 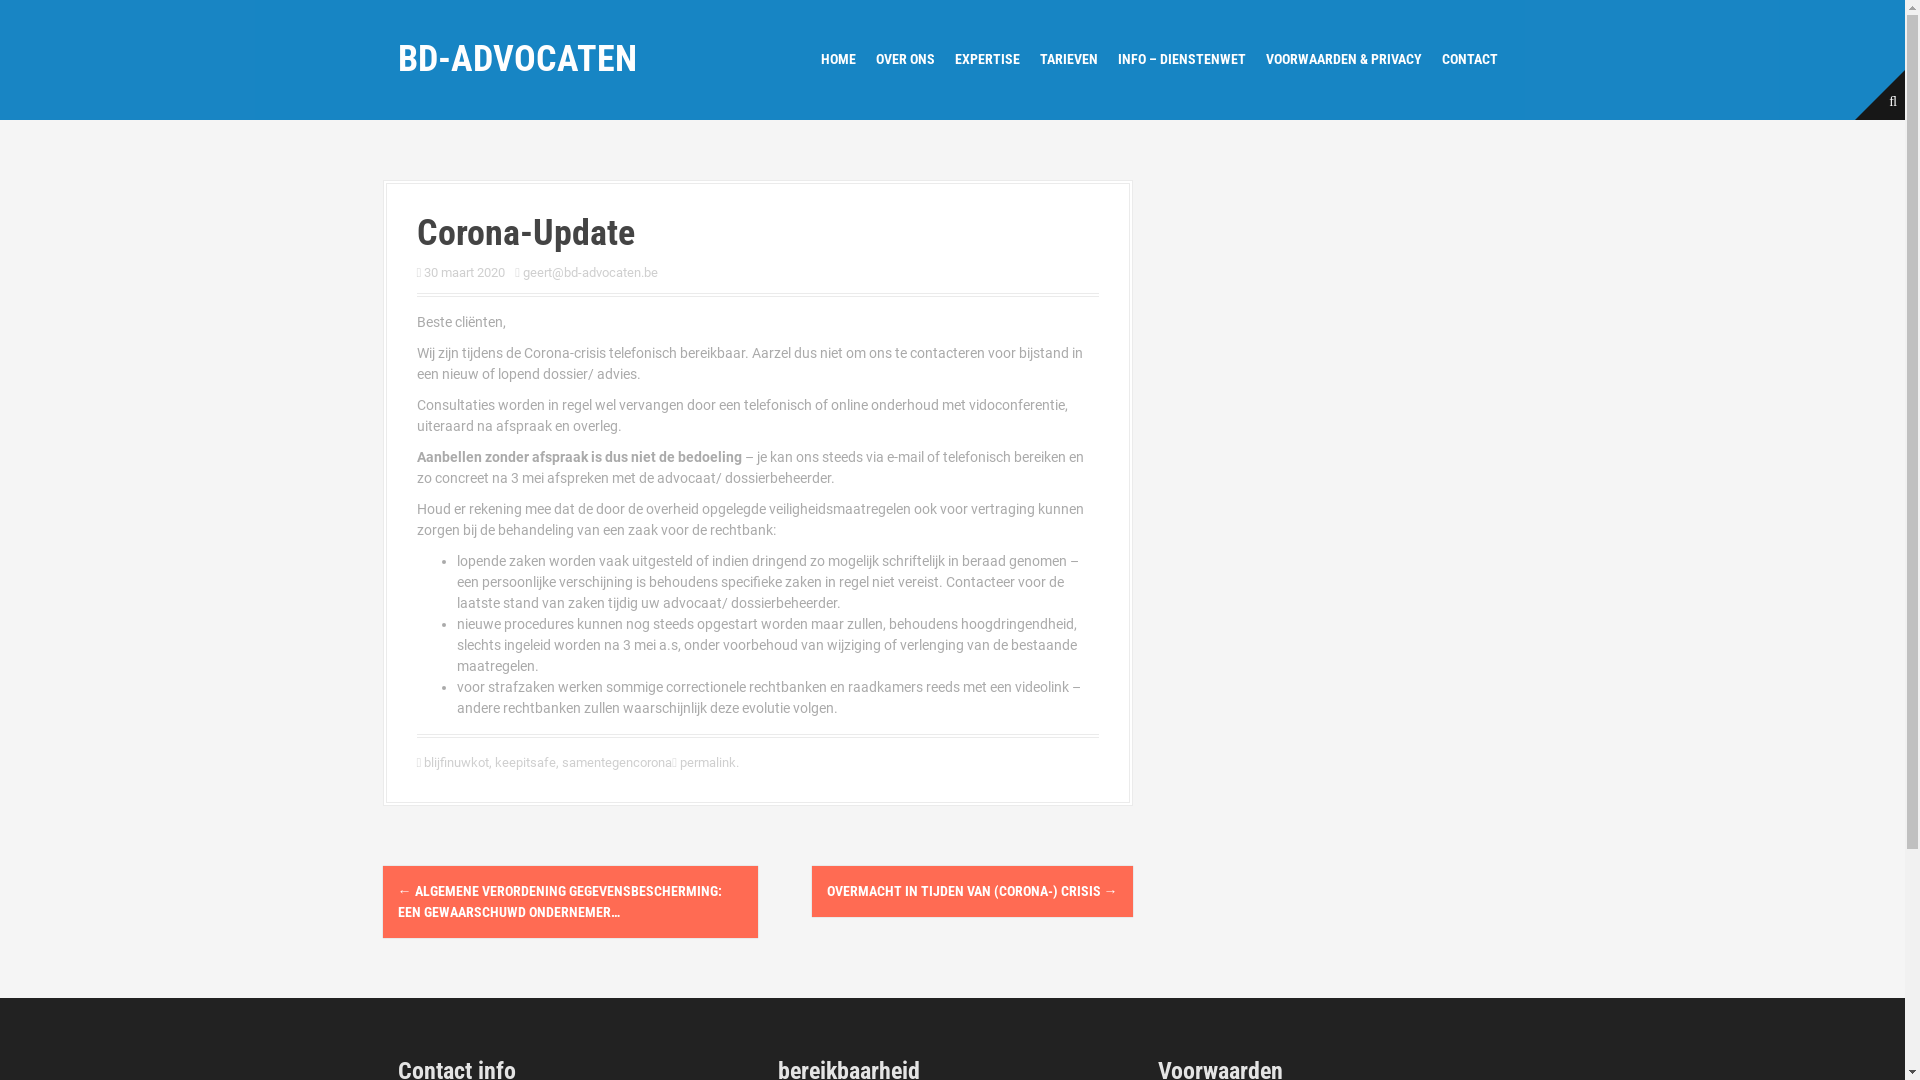 What do you see at coordinates (706, 762) in the screenshot?
I see `permalink` at bounding box center [706, 762].